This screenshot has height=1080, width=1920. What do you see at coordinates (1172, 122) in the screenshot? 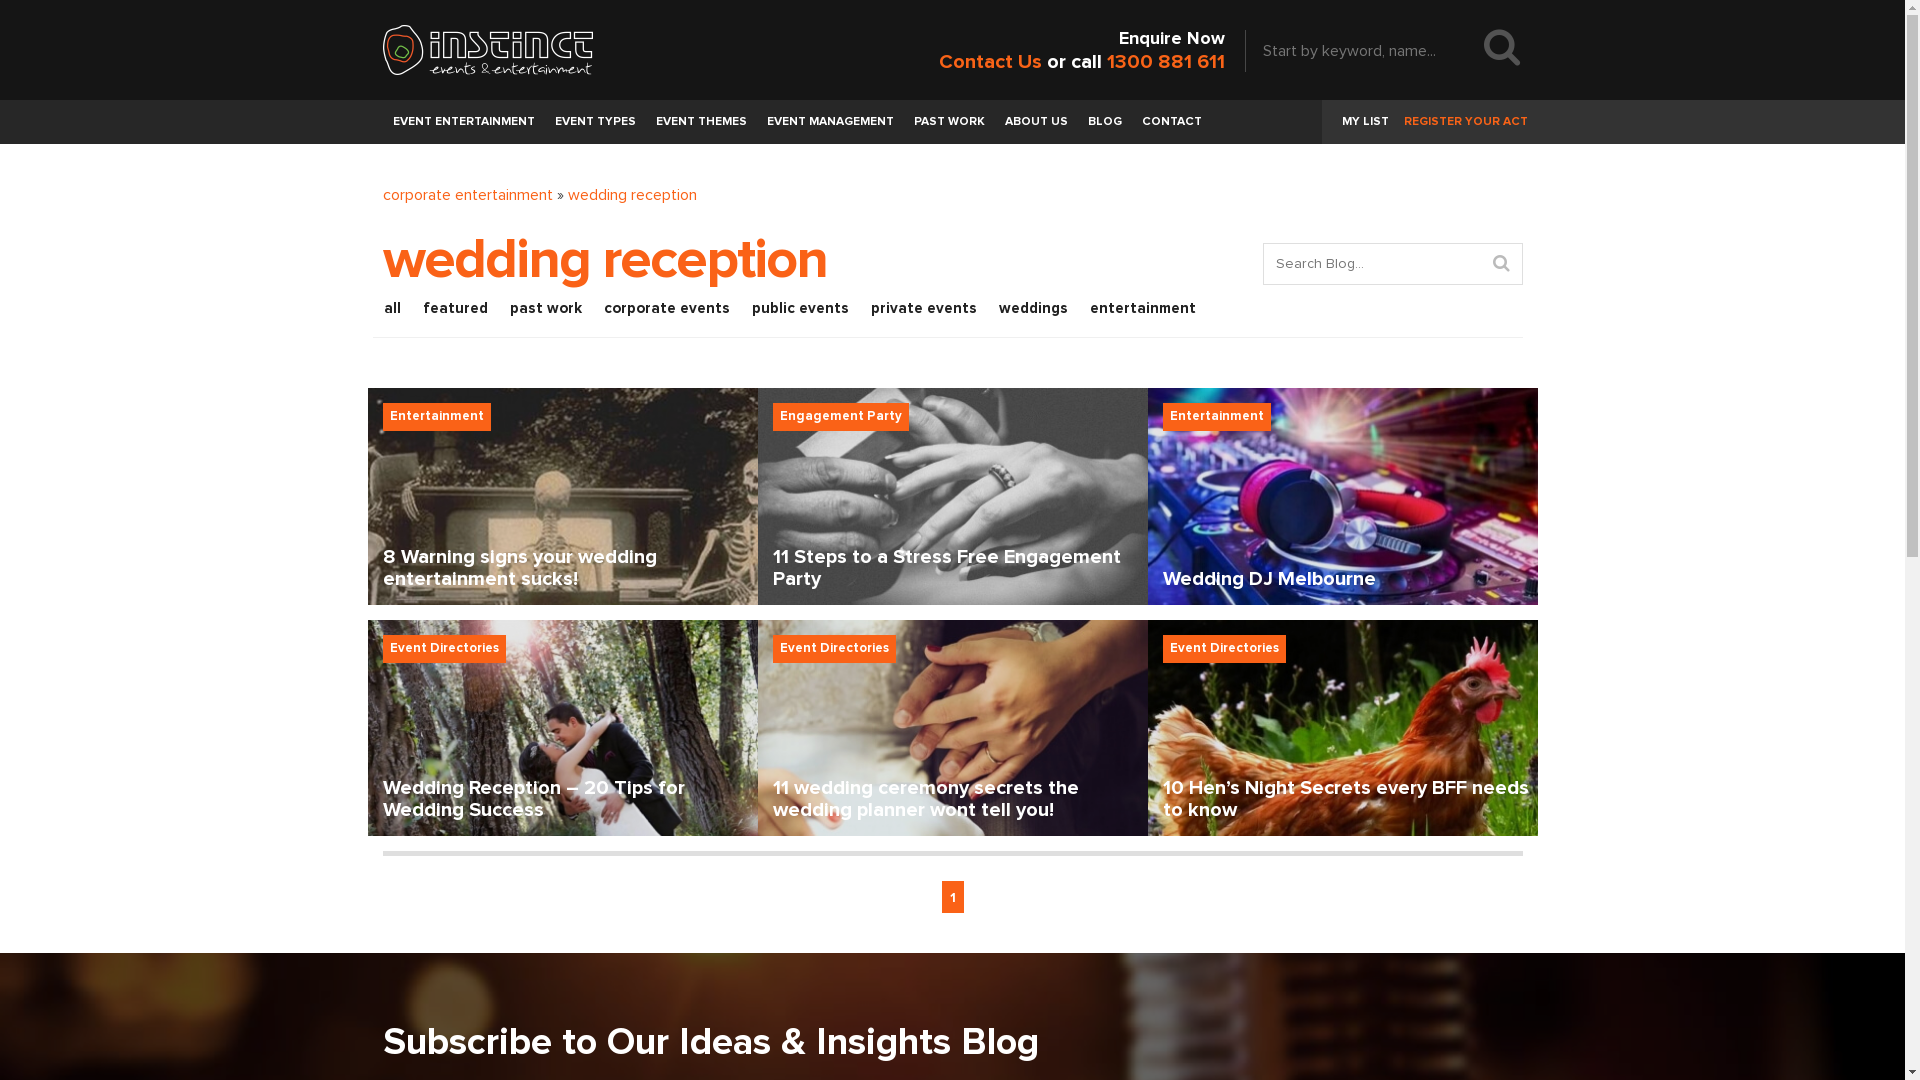
I see `CONTACT` at bounding box center [1172, 122].